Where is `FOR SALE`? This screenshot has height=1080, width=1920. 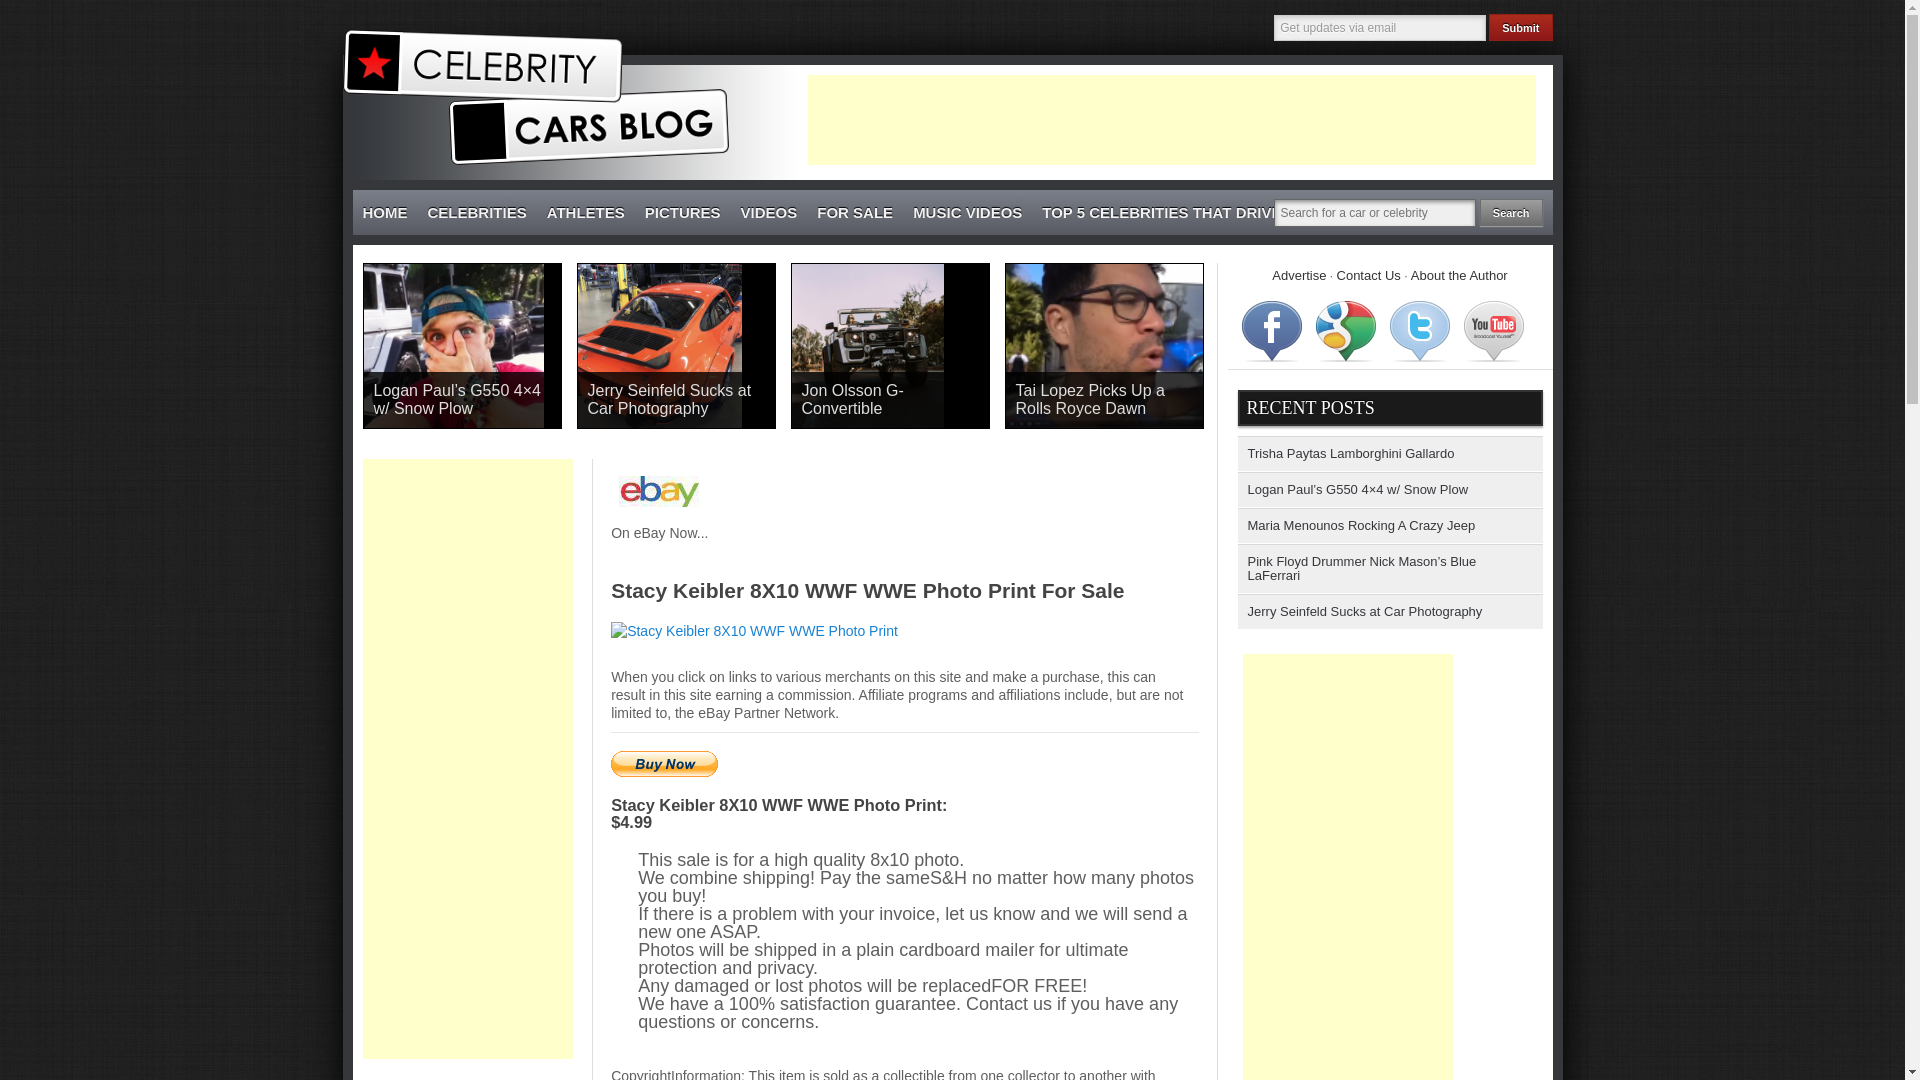
FOR SALE is located at coordinates (854, 213).